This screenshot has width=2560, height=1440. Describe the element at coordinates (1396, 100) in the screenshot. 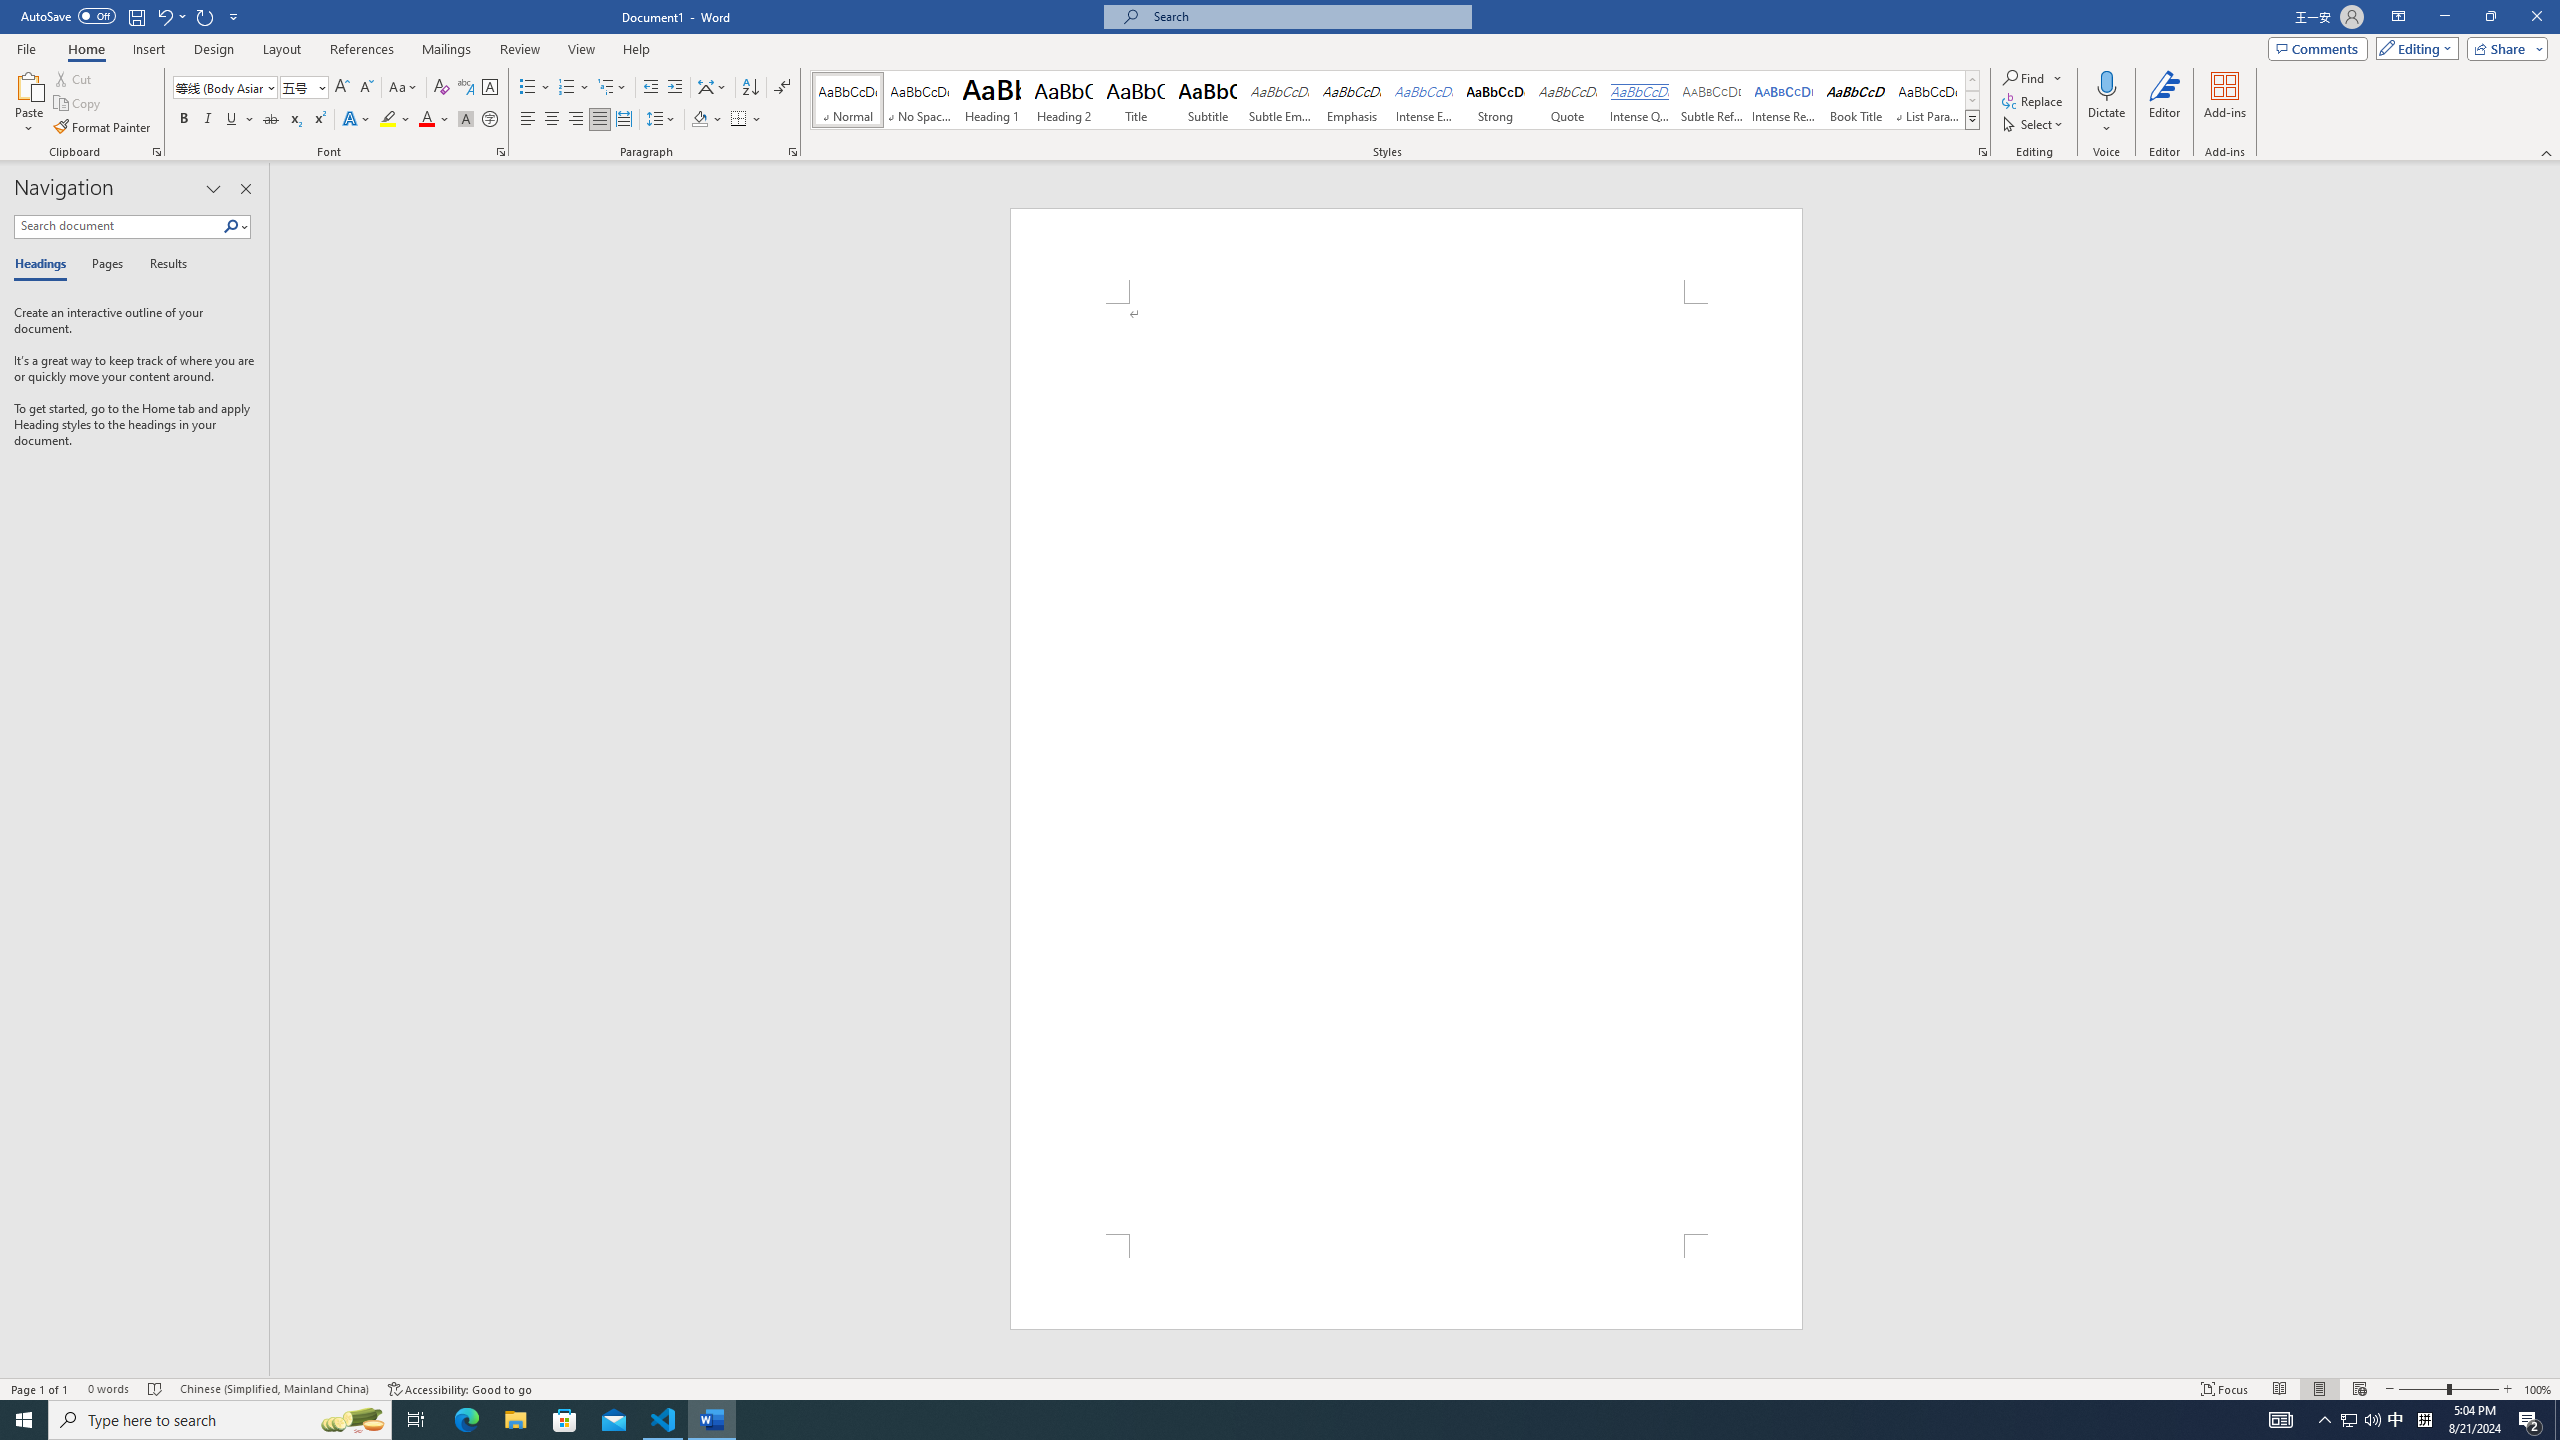

I see `AutomationID: QuickStylesGallery` at that location.